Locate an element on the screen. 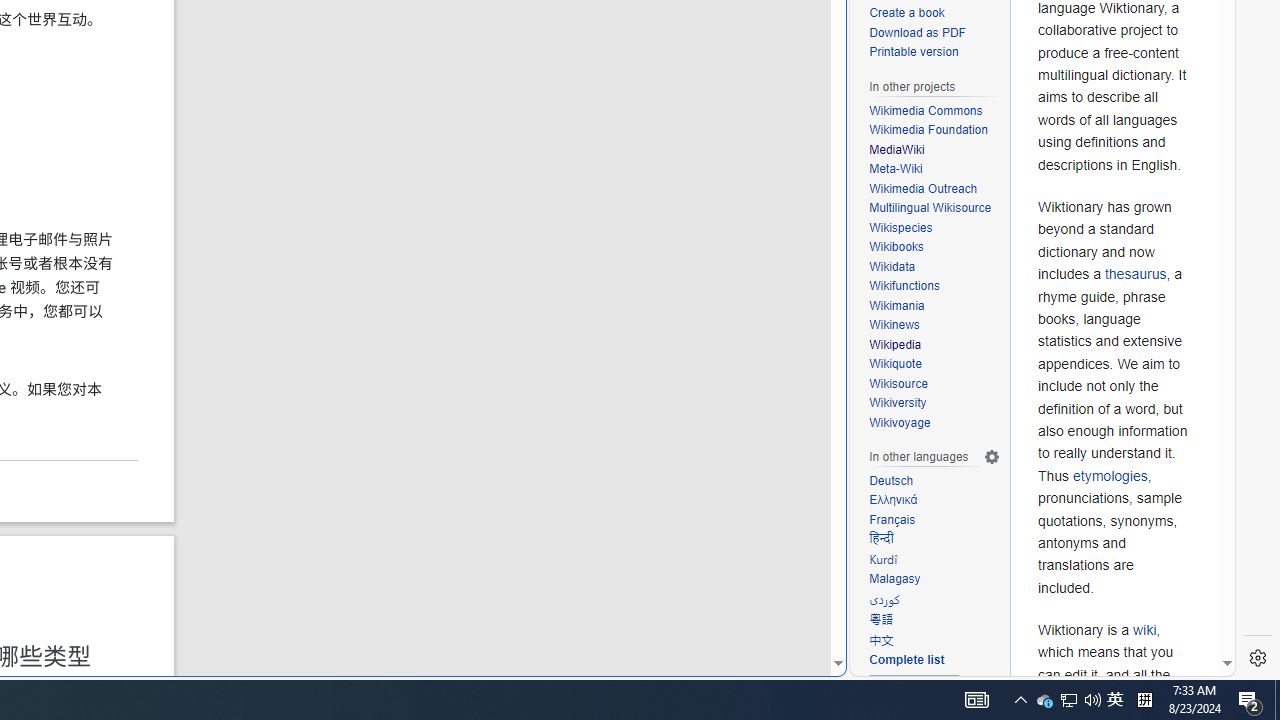 This screenshot has width=1280, height=720. Wikiquote is located at coordinates (895, 364).